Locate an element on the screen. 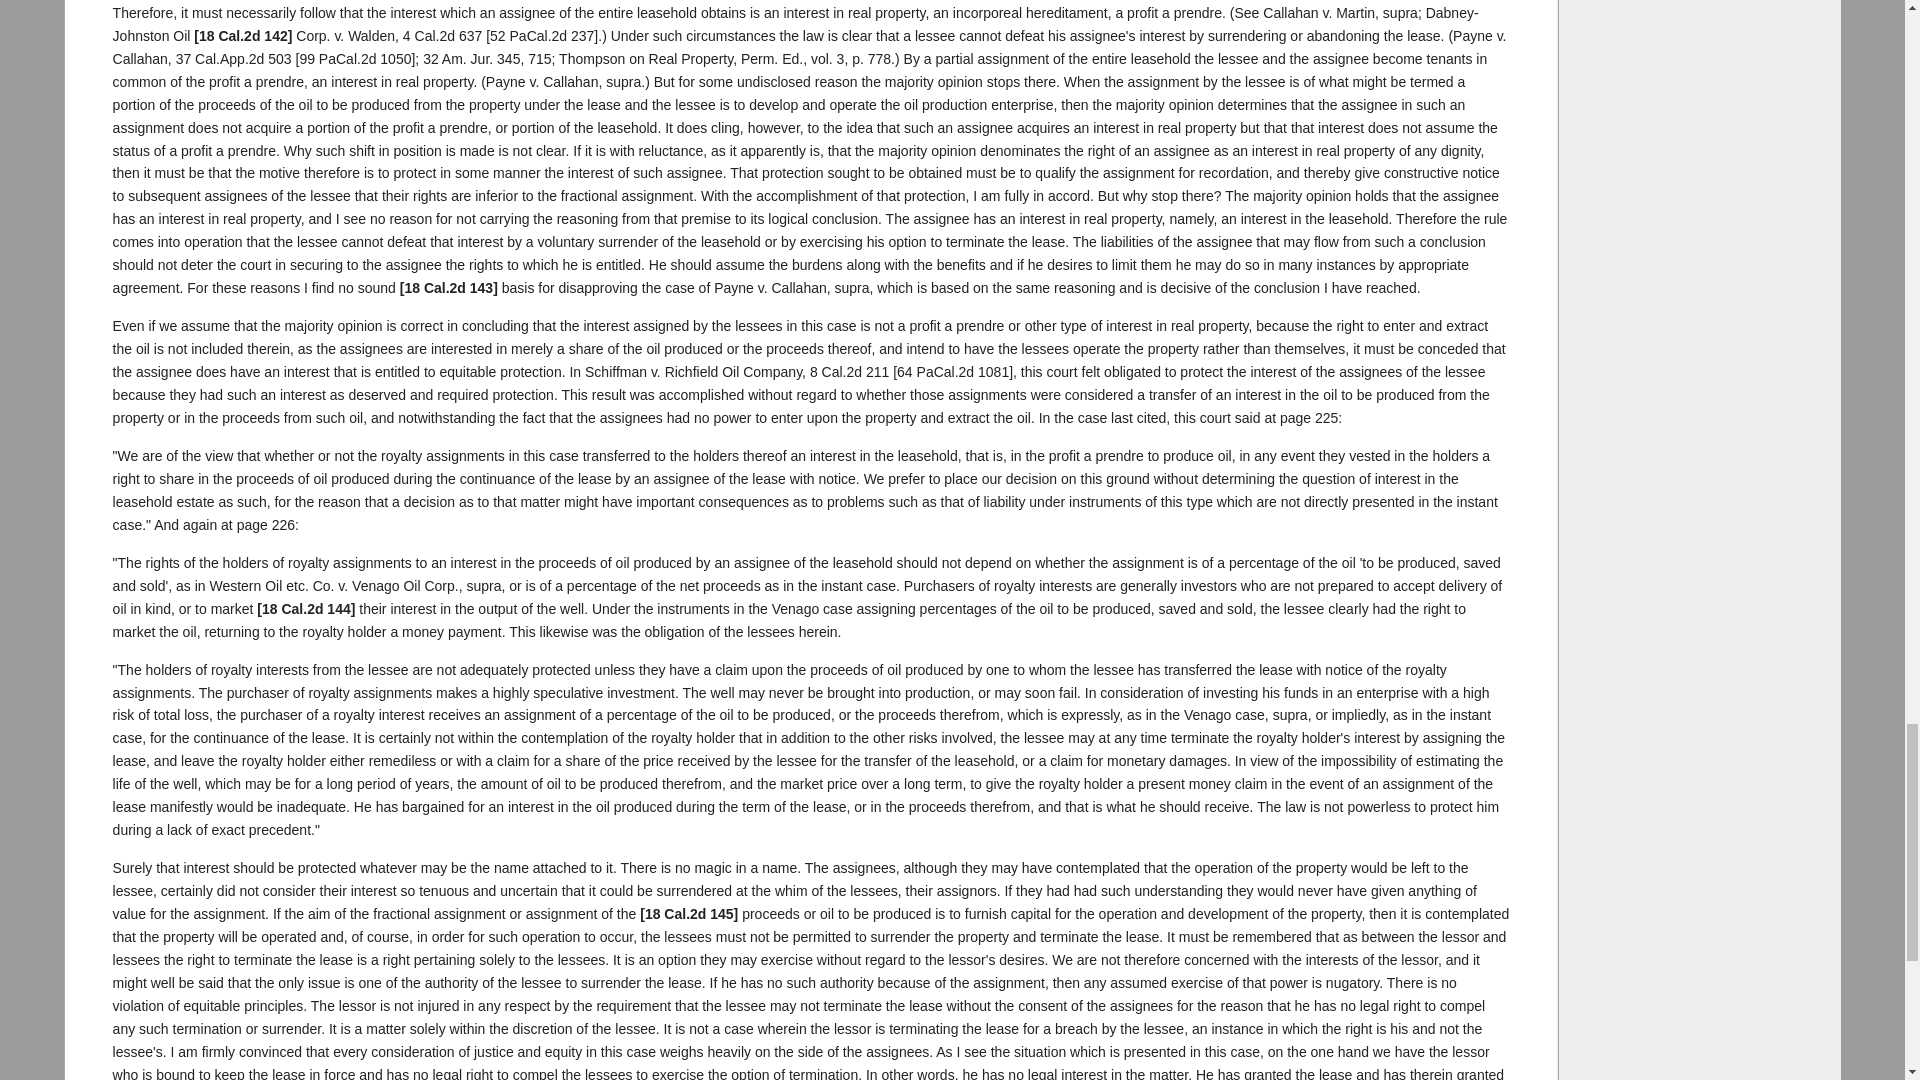 The height and width of the screenshot is (1080, 1920). Dabney-Johnston Oil Corp. v. Walden is located at coordinates (442, 36).